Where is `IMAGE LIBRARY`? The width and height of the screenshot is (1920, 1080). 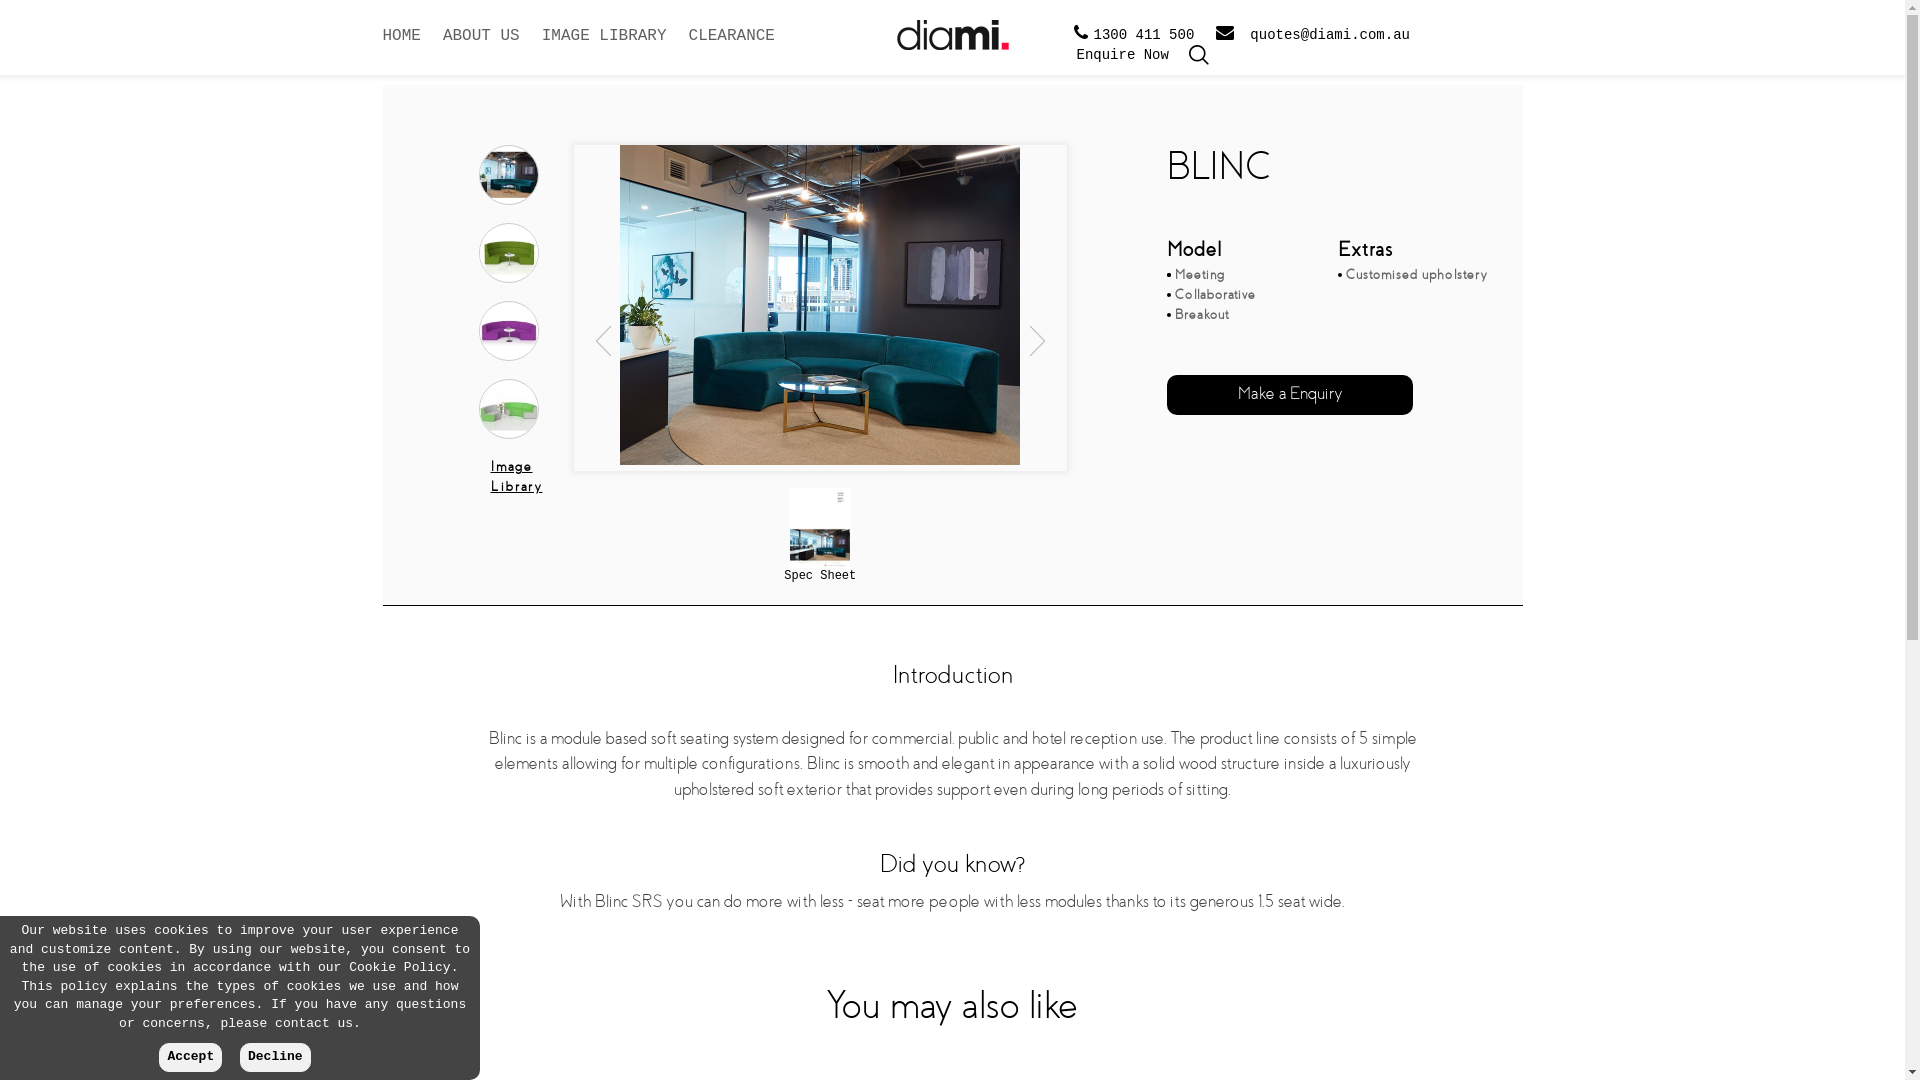 IMAGE LIBRARY is located at coordinates (604, 49).